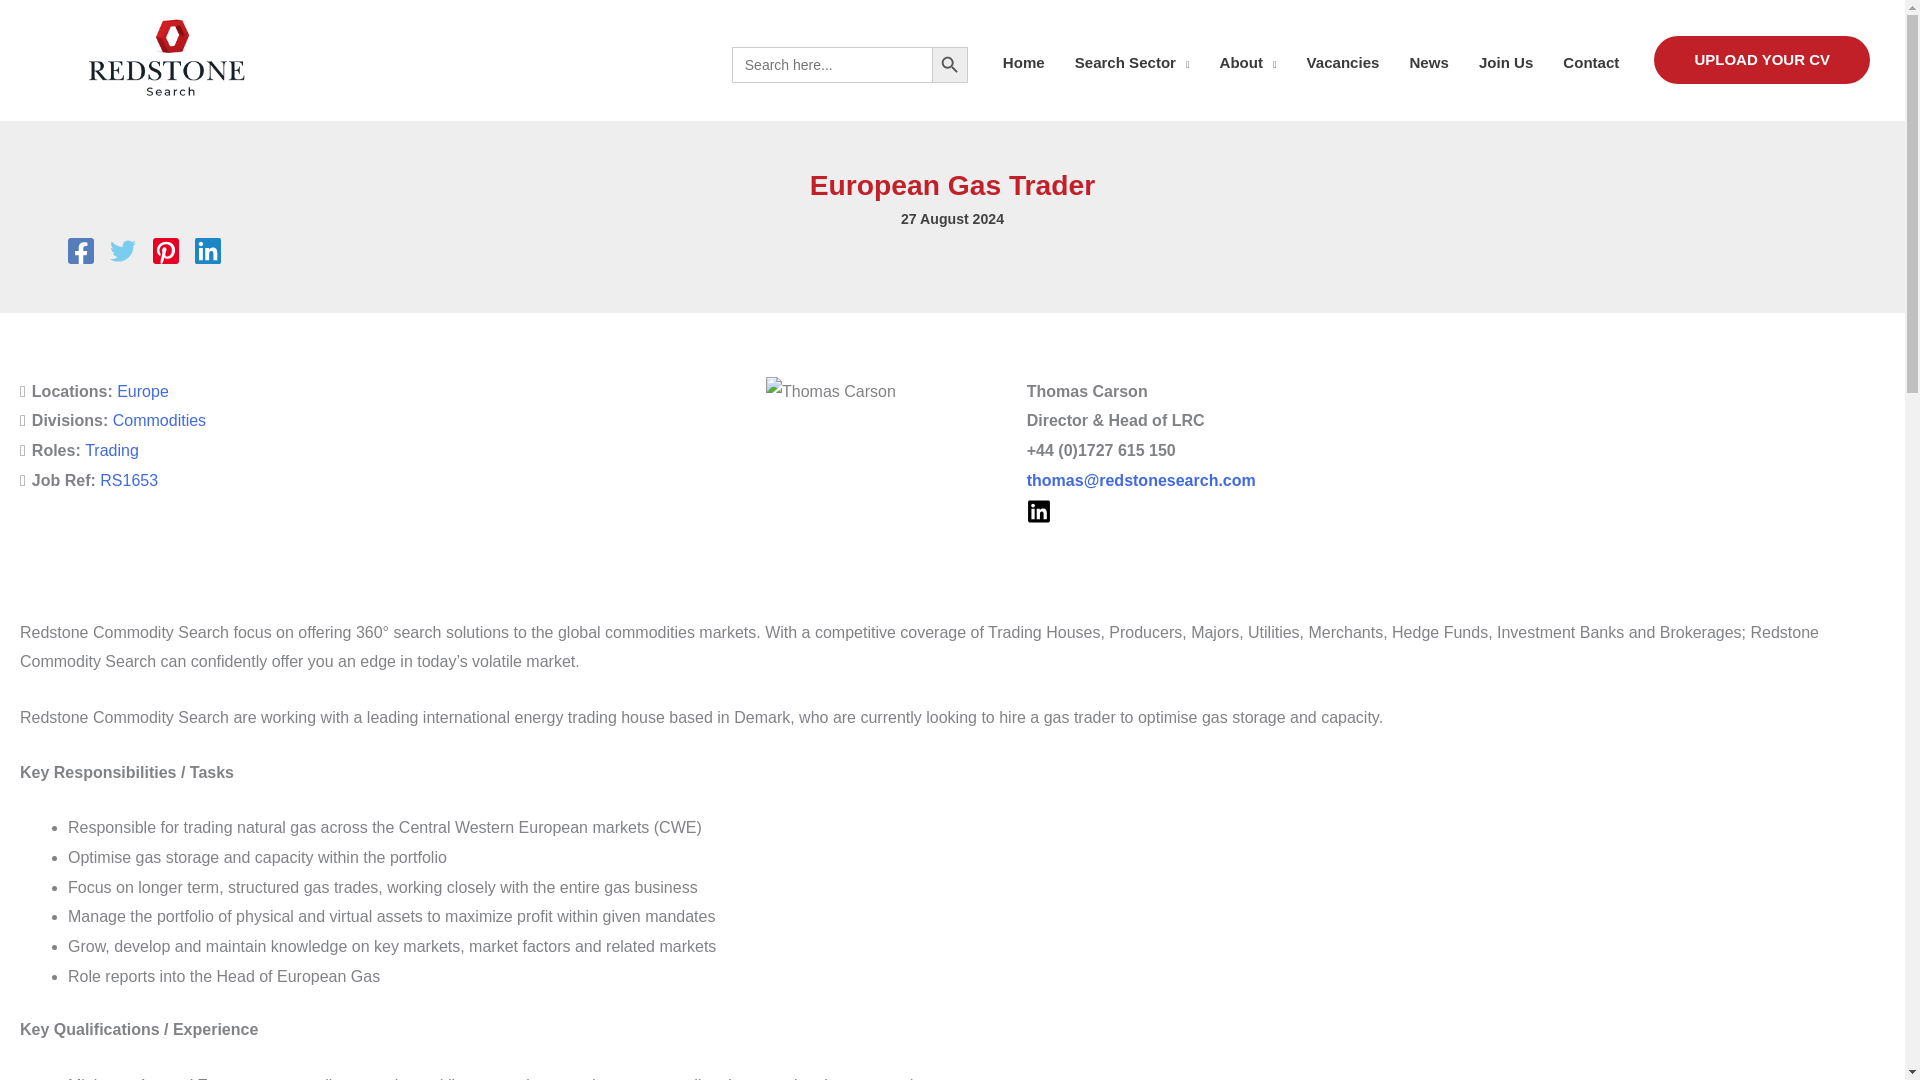  What do you see at coordinates (1344, 62) in the screenshot?
I see `Vacancies` at bounding box center [1344, 62].